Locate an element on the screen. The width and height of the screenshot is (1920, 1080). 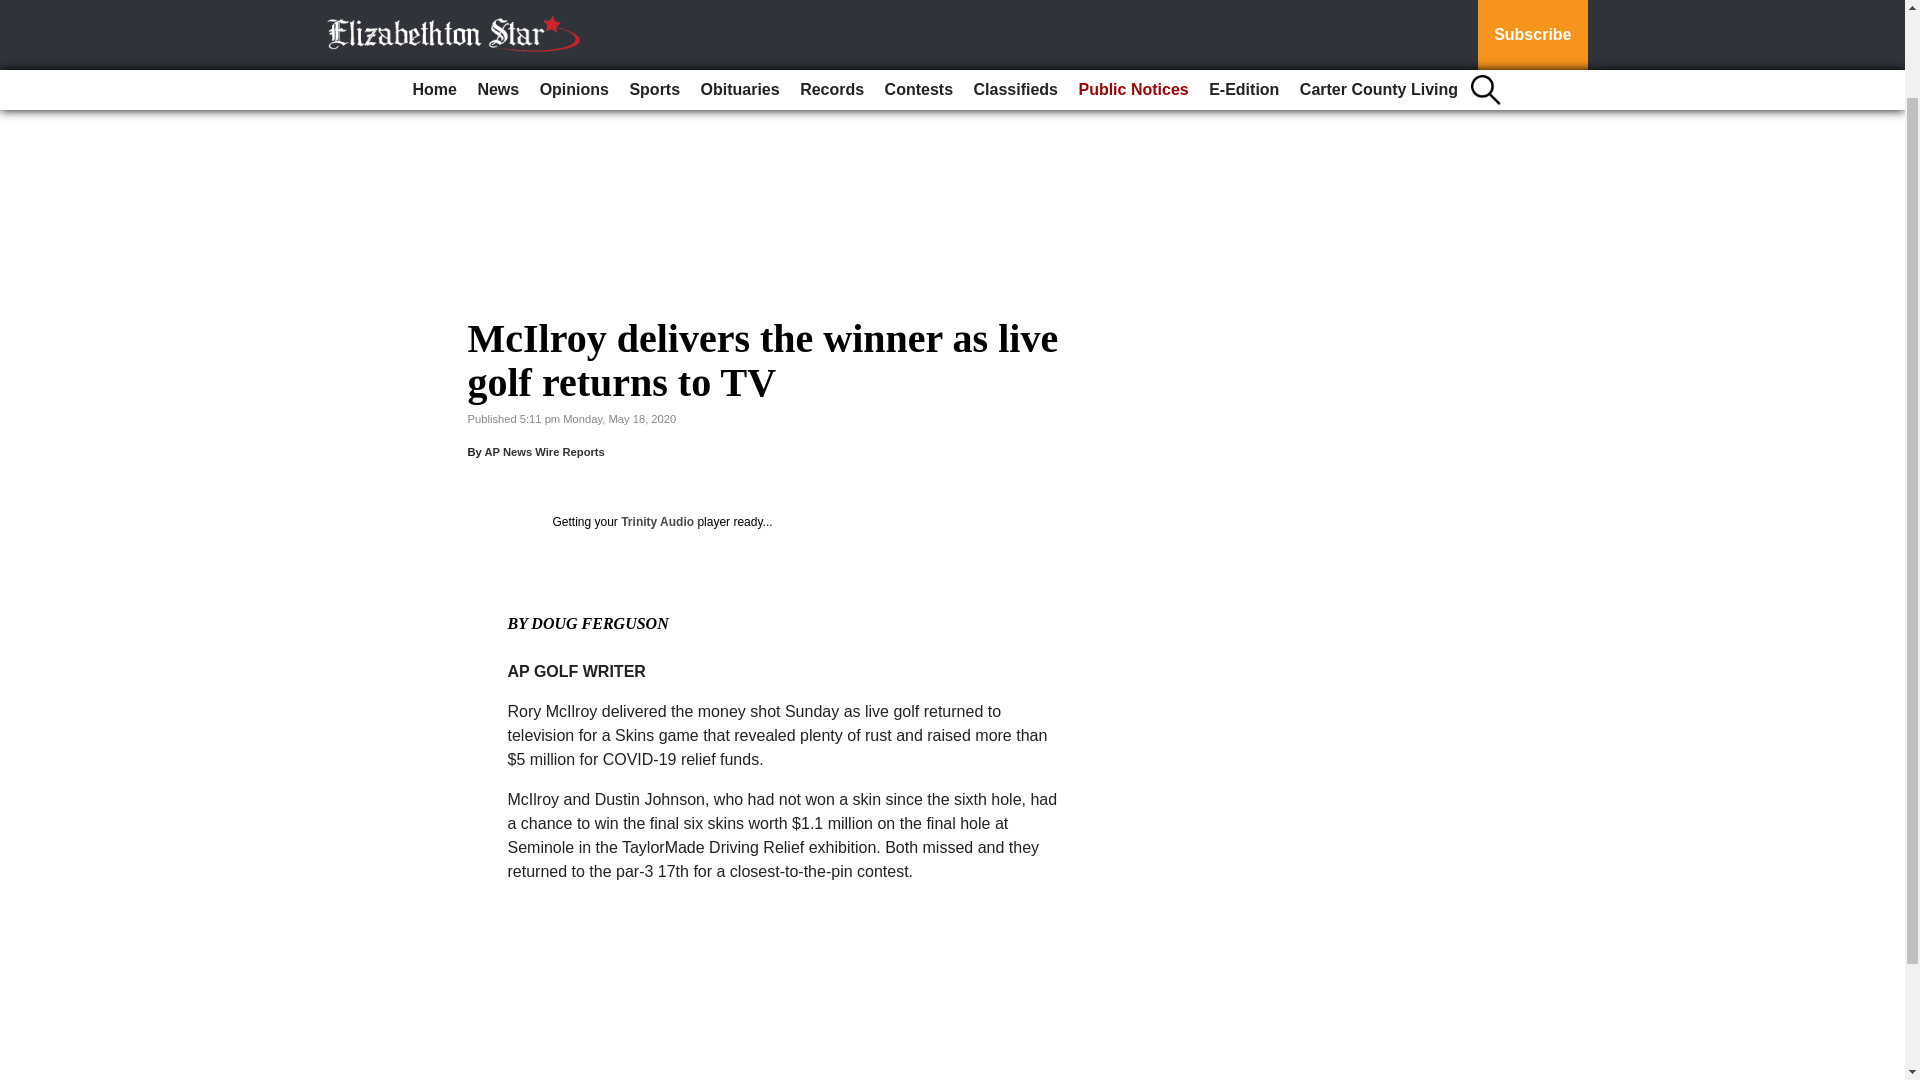
E-Edition is located at coordinates (1244, 3).